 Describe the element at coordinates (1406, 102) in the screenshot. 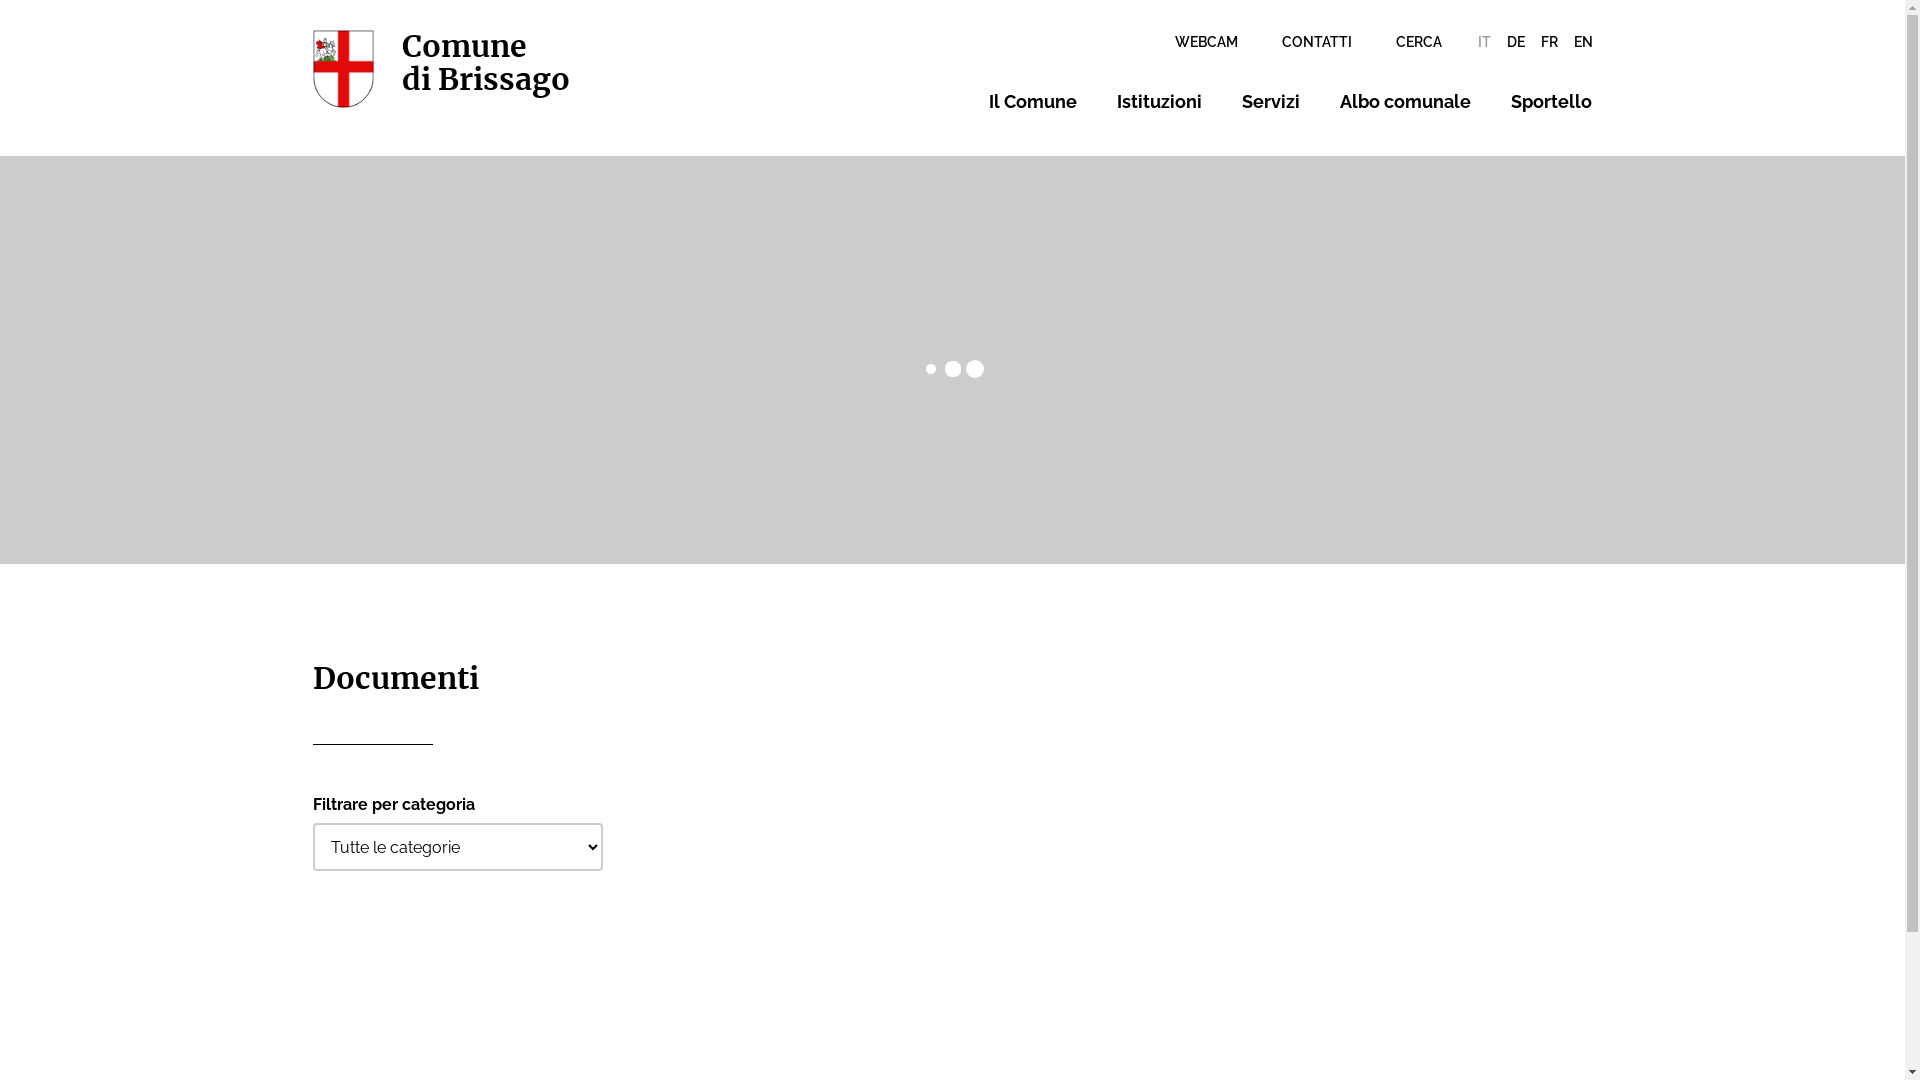

I see `Albo comunale` at that location.